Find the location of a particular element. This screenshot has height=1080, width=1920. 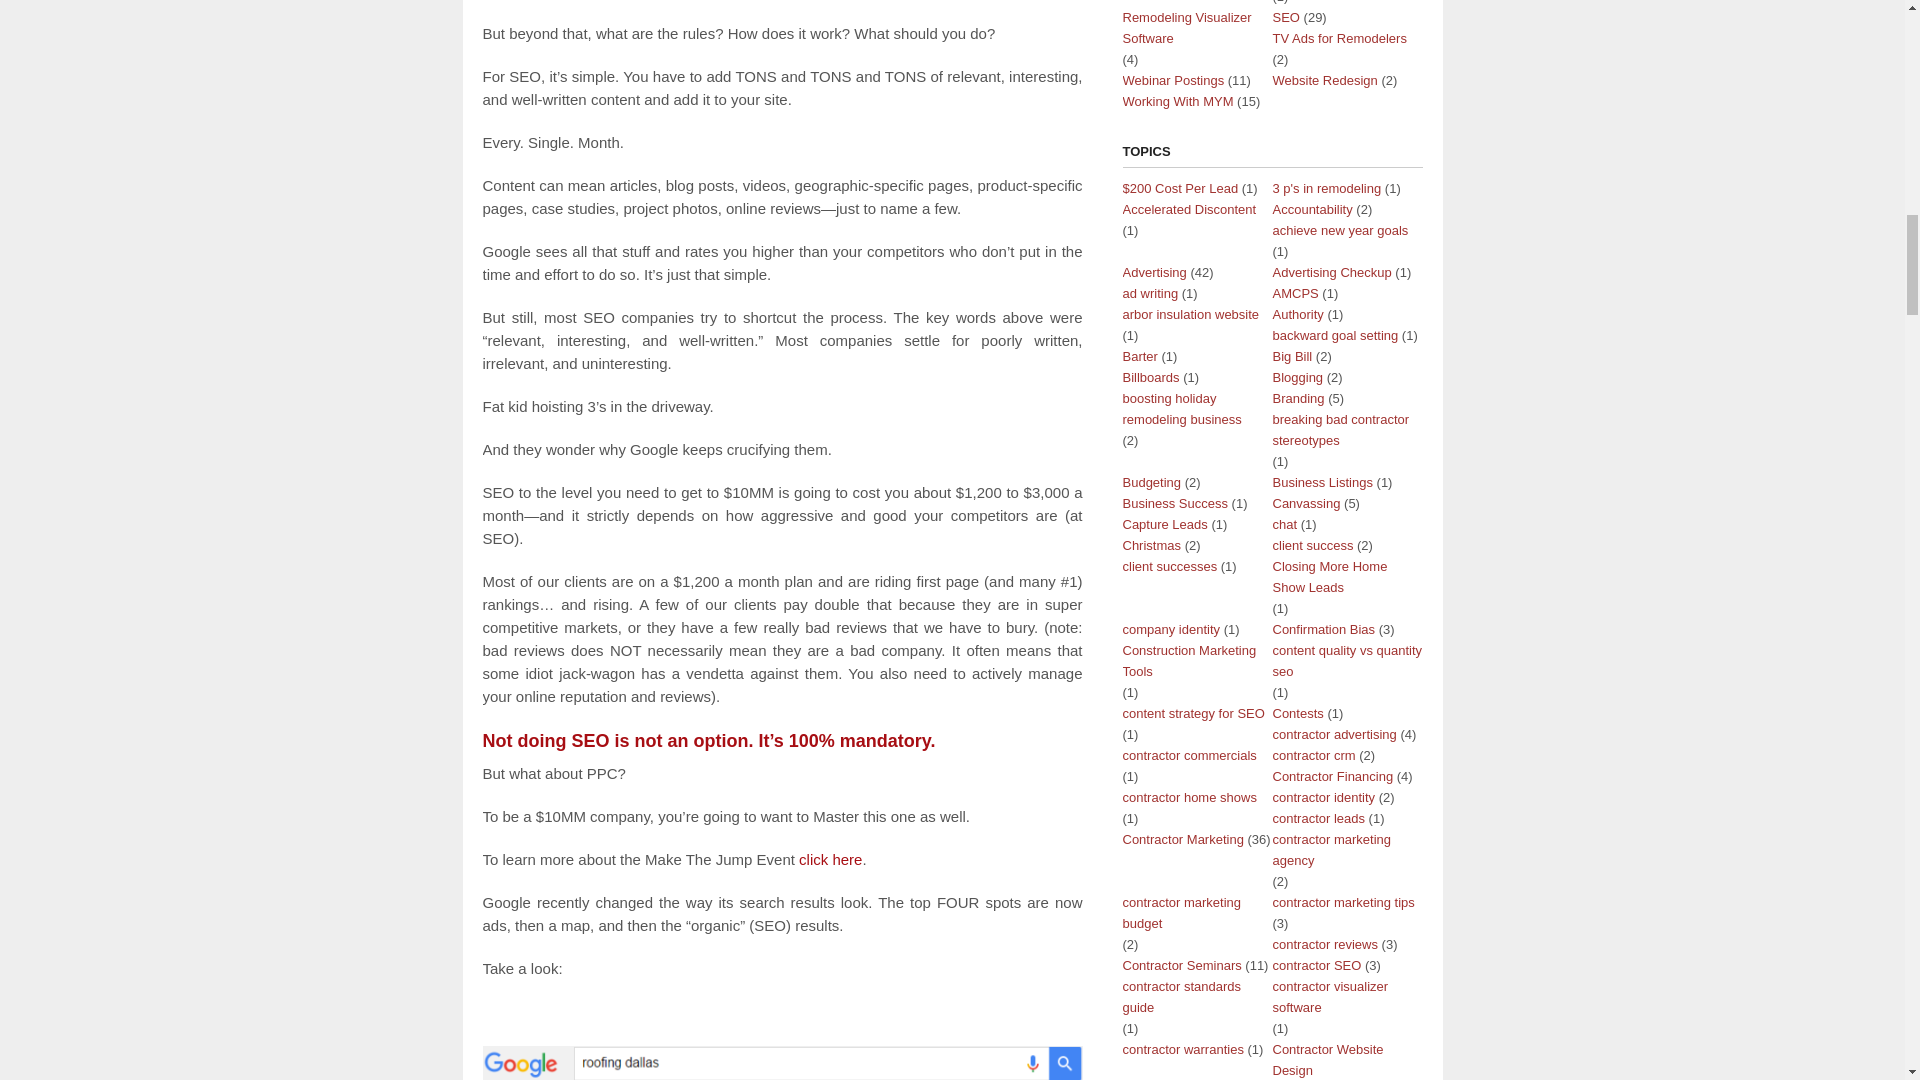

1 topics is located at coordinates (1188, 209).